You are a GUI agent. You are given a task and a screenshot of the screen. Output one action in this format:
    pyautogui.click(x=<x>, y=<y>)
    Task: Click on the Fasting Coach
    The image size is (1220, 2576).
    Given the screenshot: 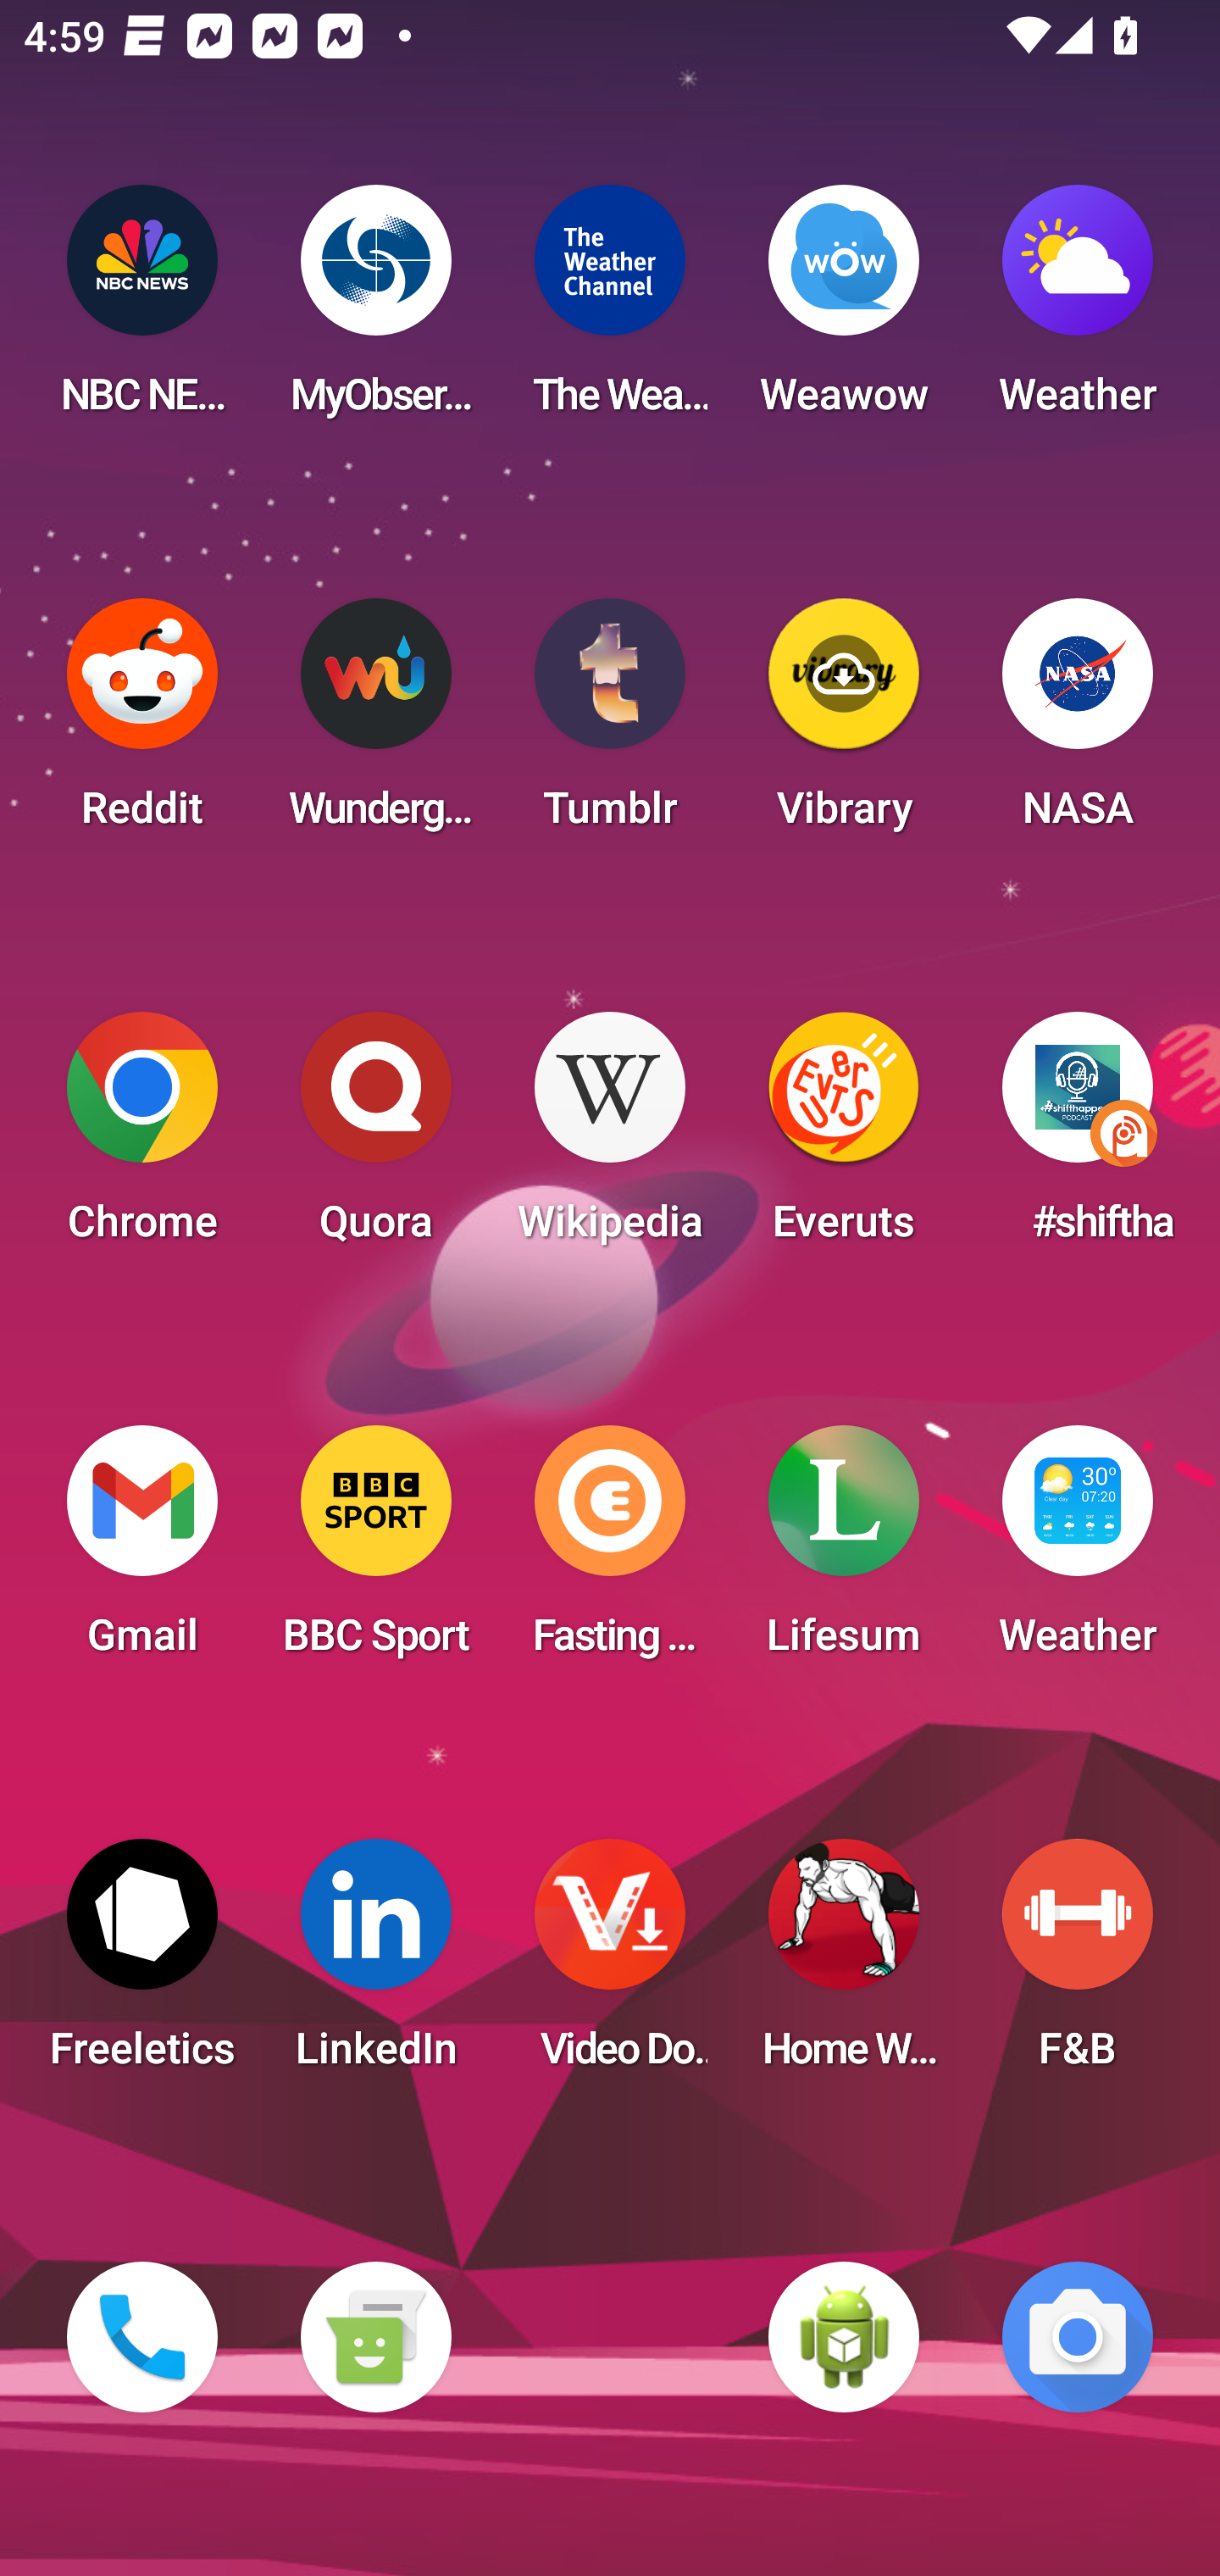 What is the action you would take?
    pyautogui.click(x=610, y=1551)
    